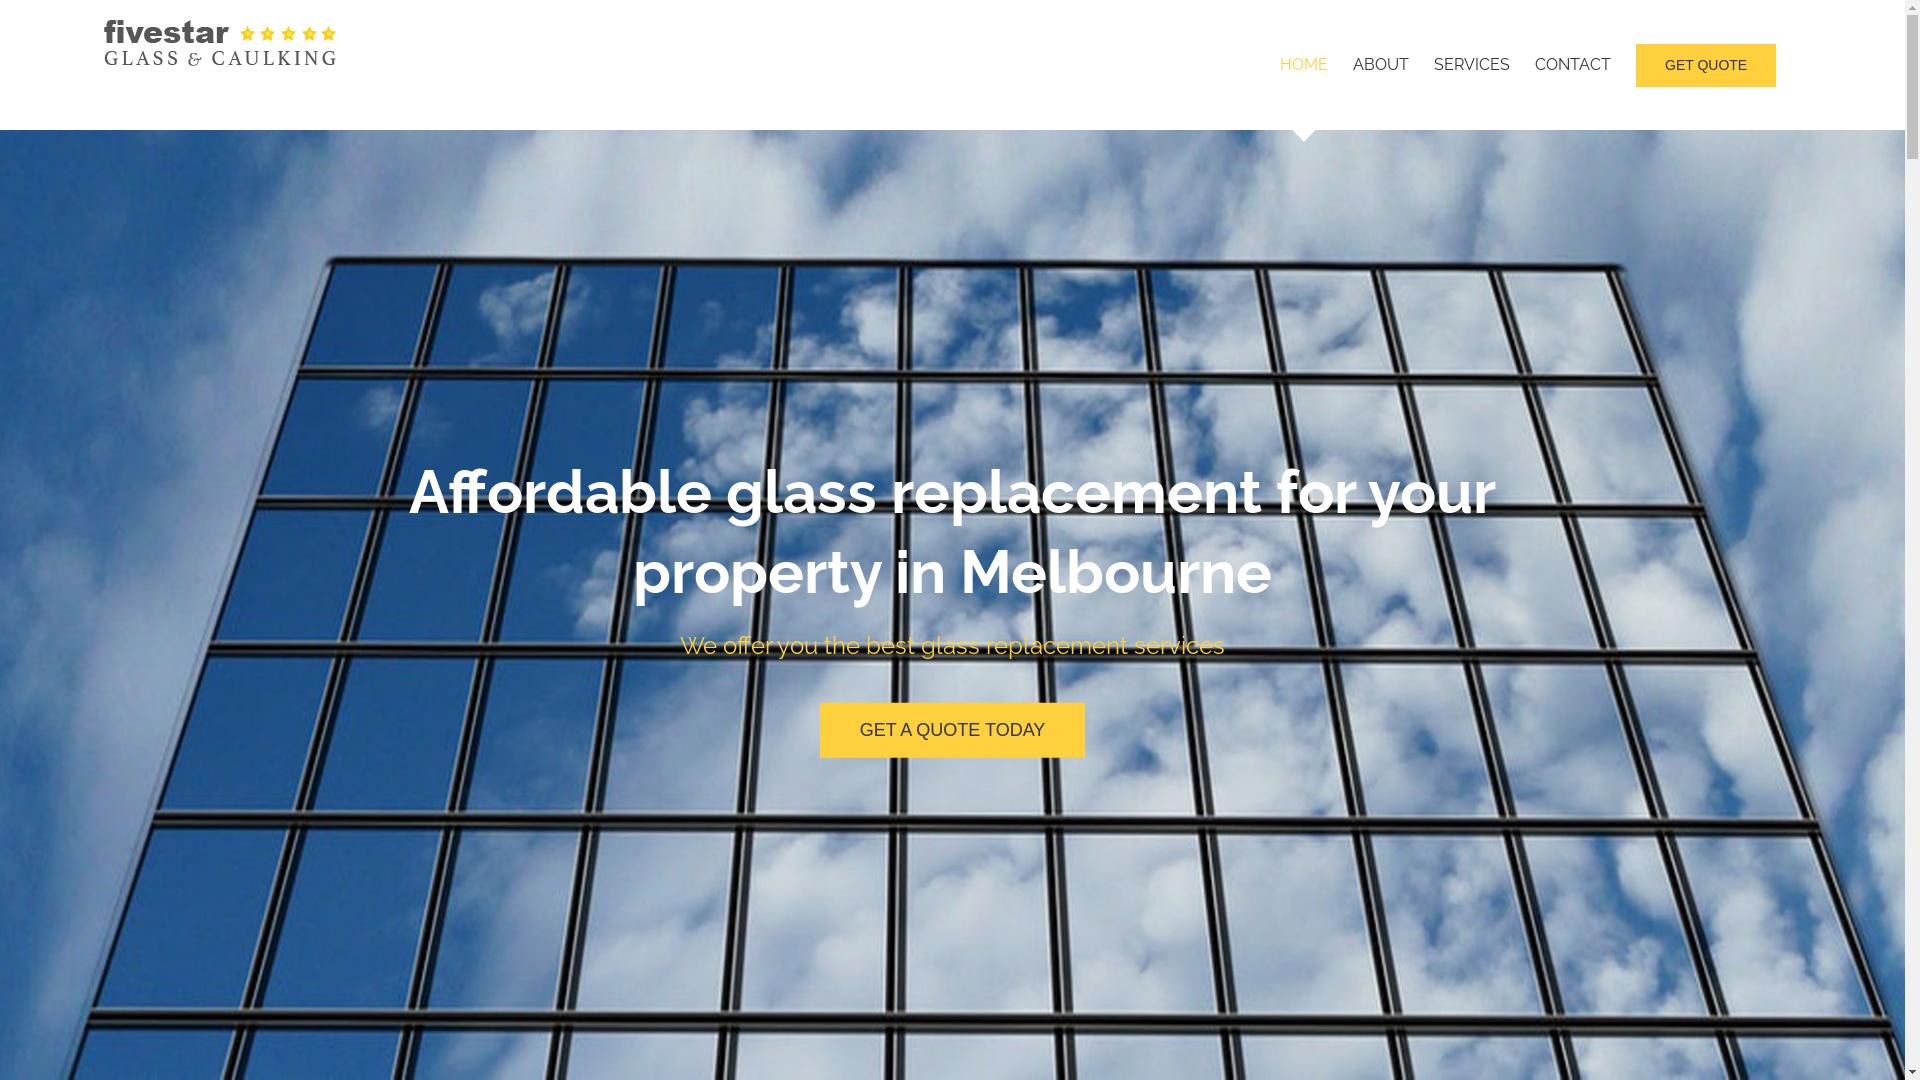 The height and width of the screenshot is (1080, 1920). Describe the element at coordinates (1304, 65) in the screenshot. I see `HOME` at that location.